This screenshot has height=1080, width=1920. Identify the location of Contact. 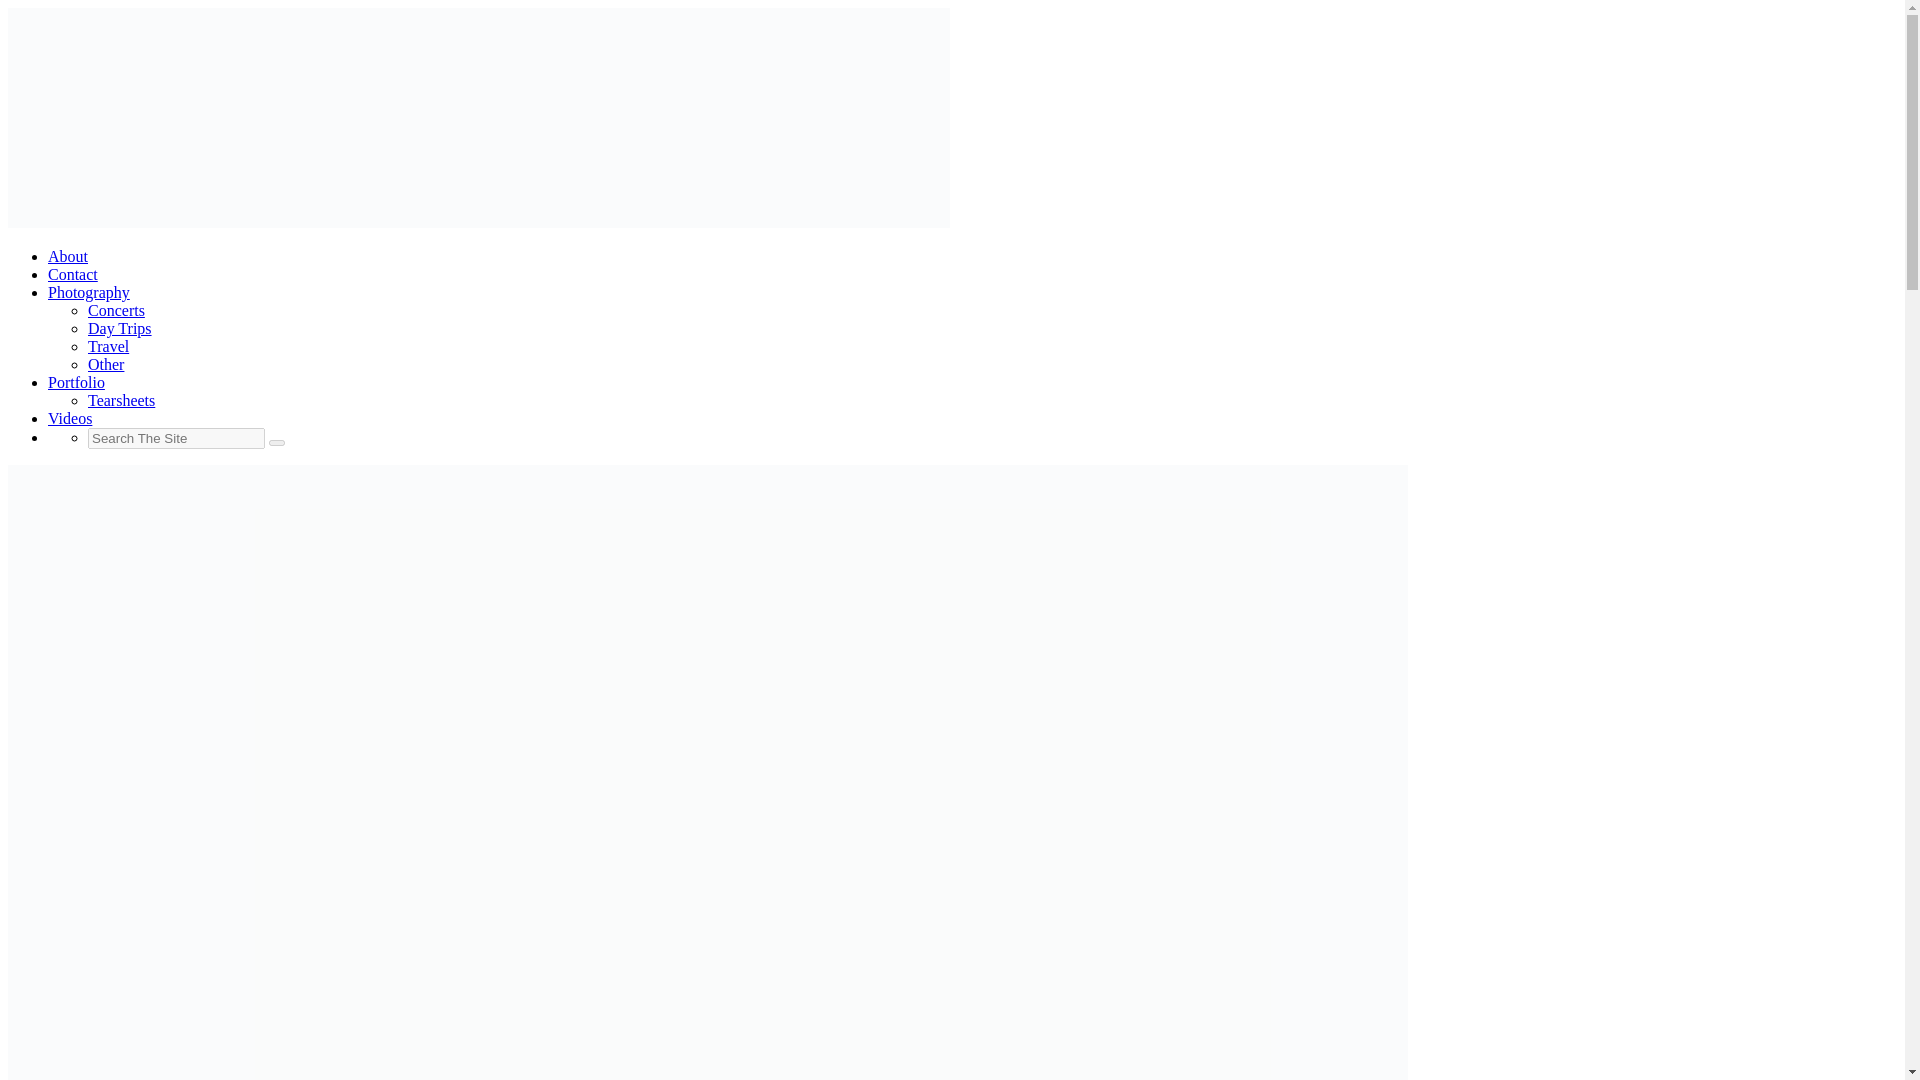
(72, 274).